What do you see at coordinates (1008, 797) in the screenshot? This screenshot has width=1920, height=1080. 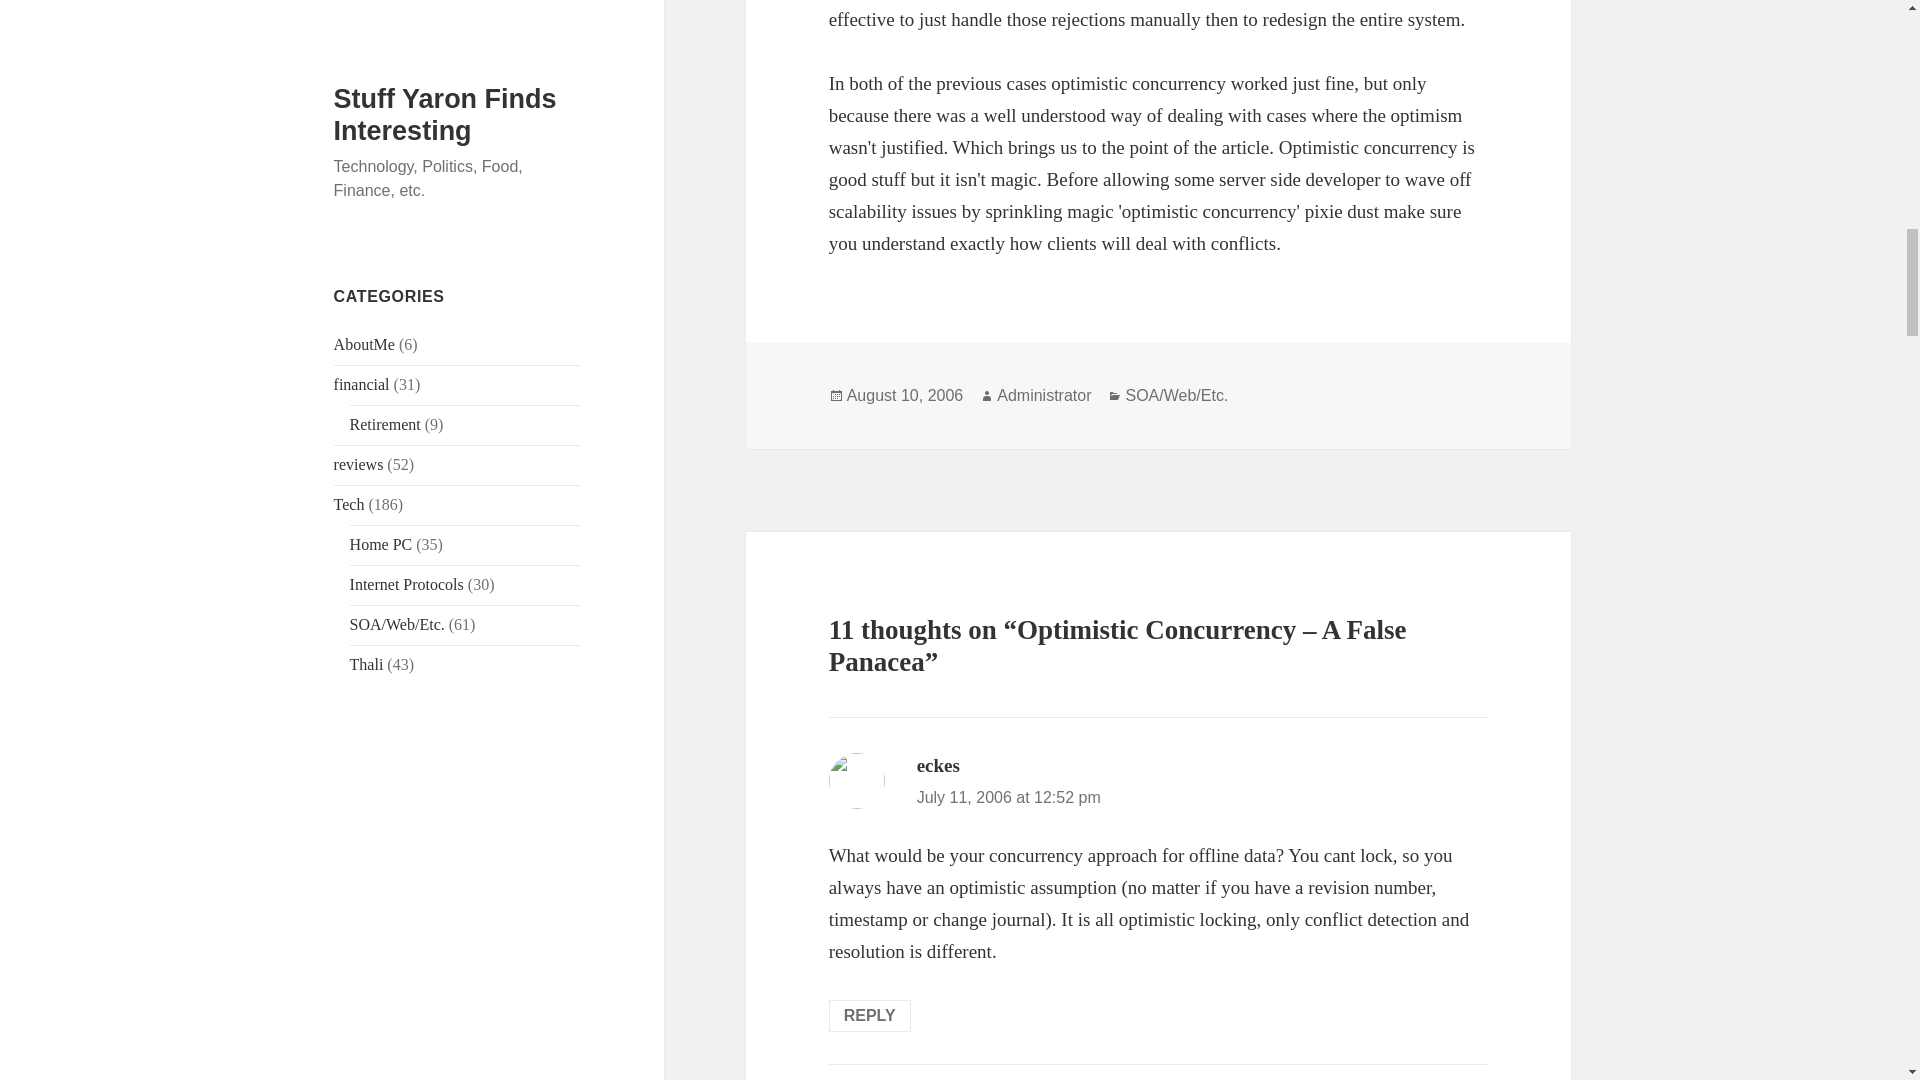 I see `July 11, 2006 at 12:52 pm` at bounding box center [1008, 797].